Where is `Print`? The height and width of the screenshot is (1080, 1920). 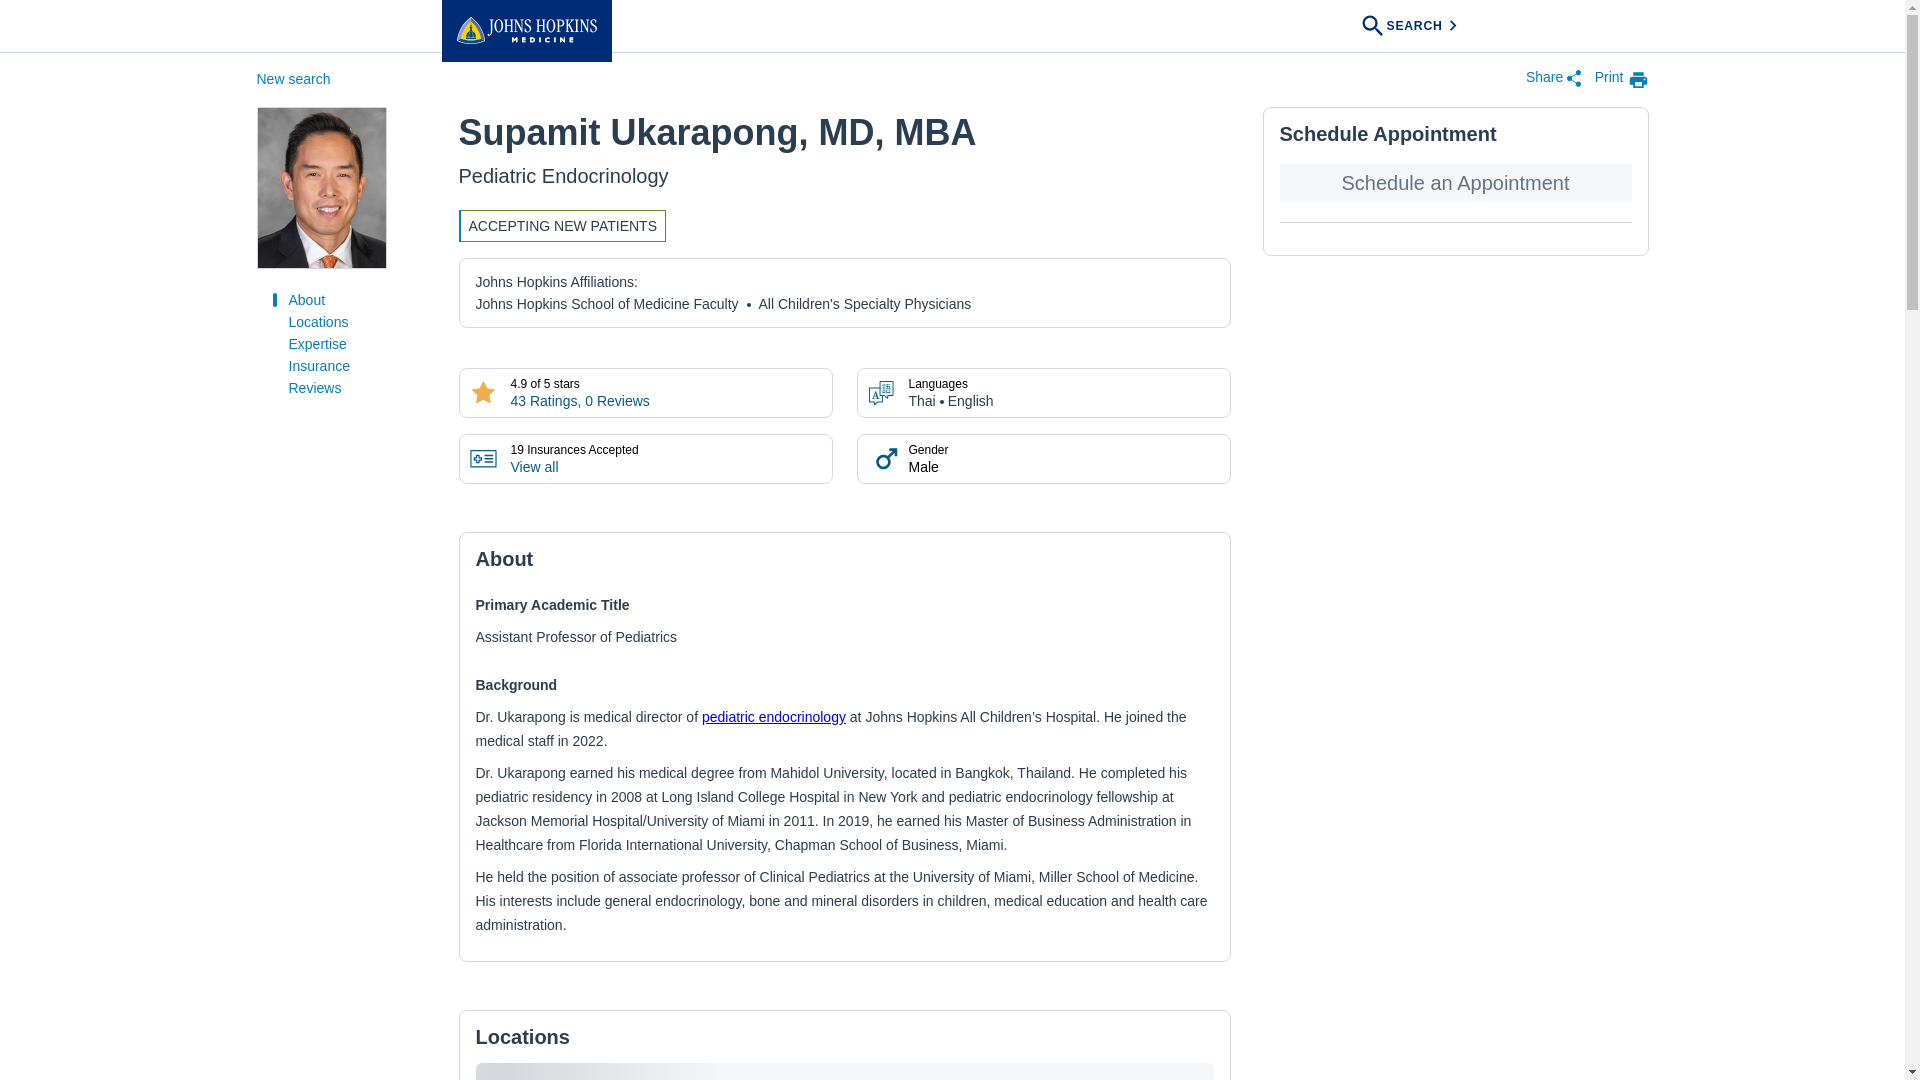
Print is located at coordinates (1622, 79).